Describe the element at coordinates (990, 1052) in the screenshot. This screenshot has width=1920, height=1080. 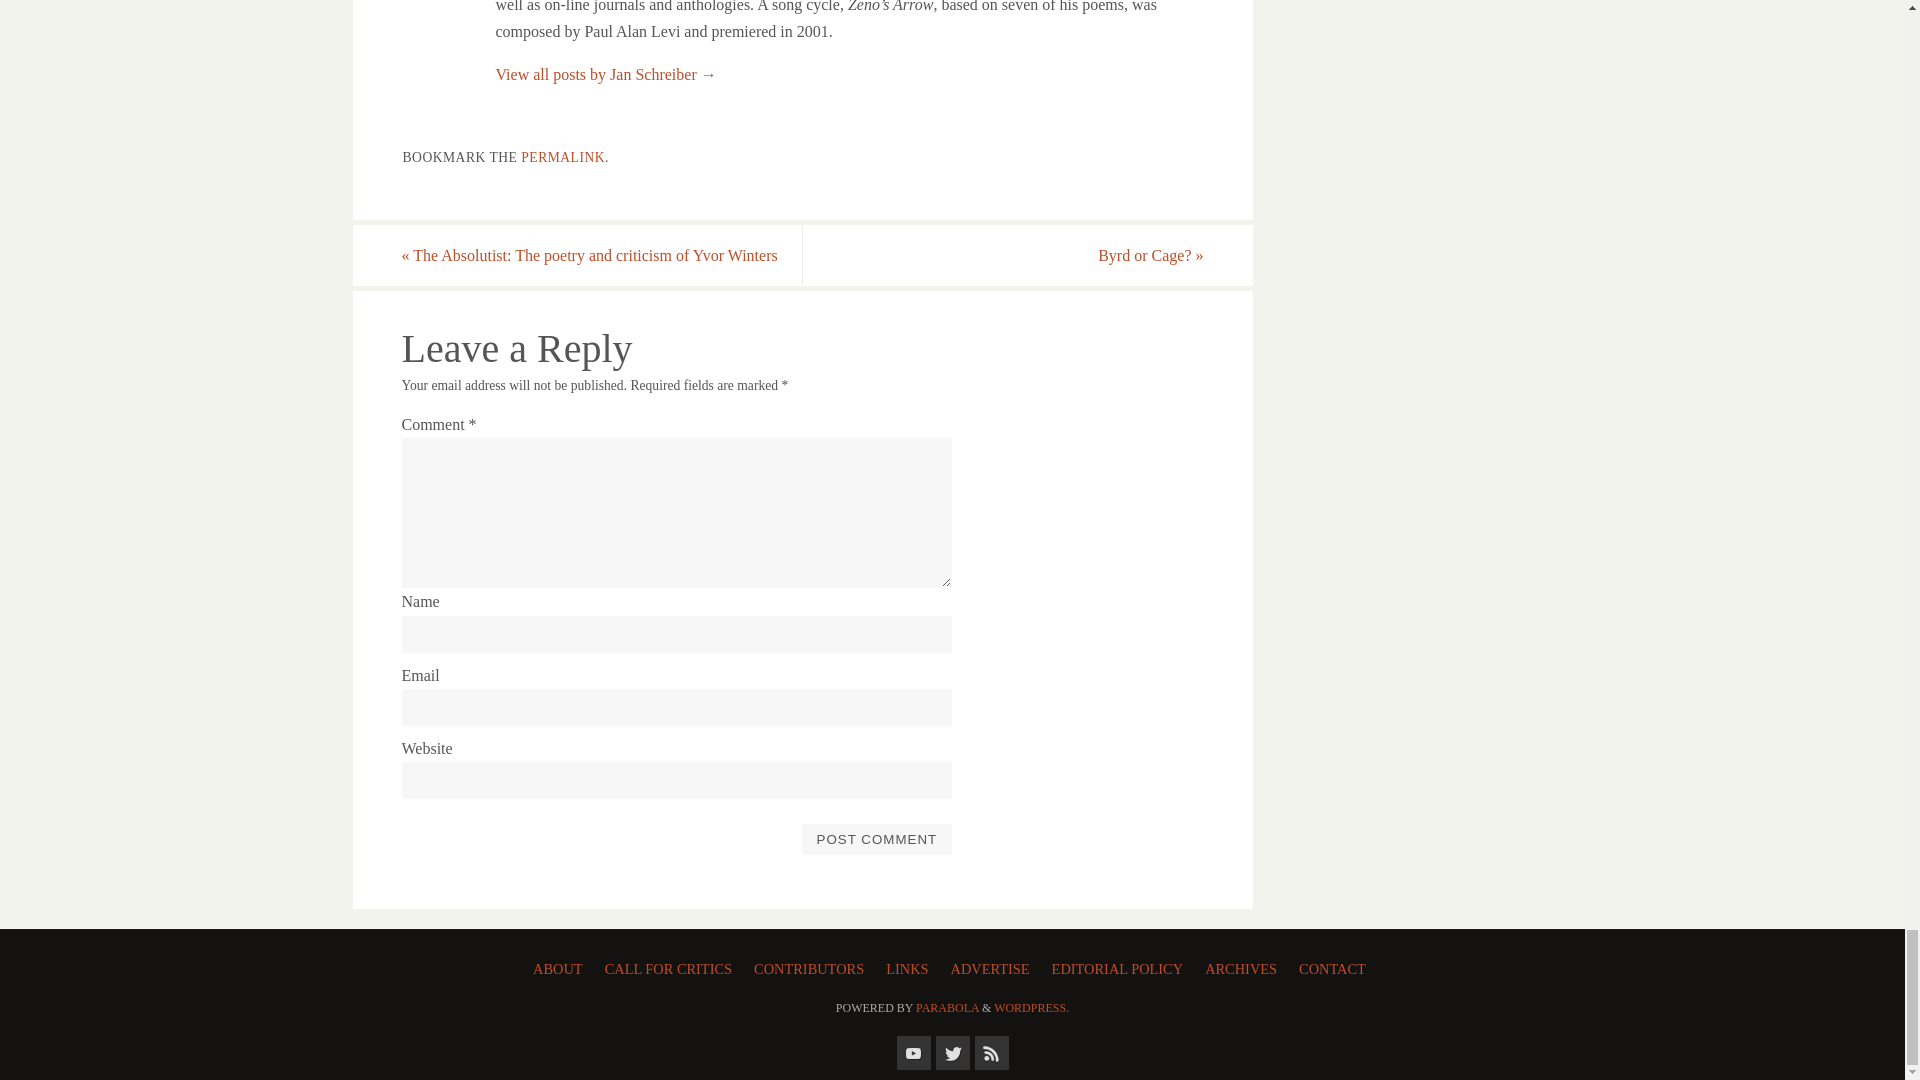
I see `RSS` at that location.